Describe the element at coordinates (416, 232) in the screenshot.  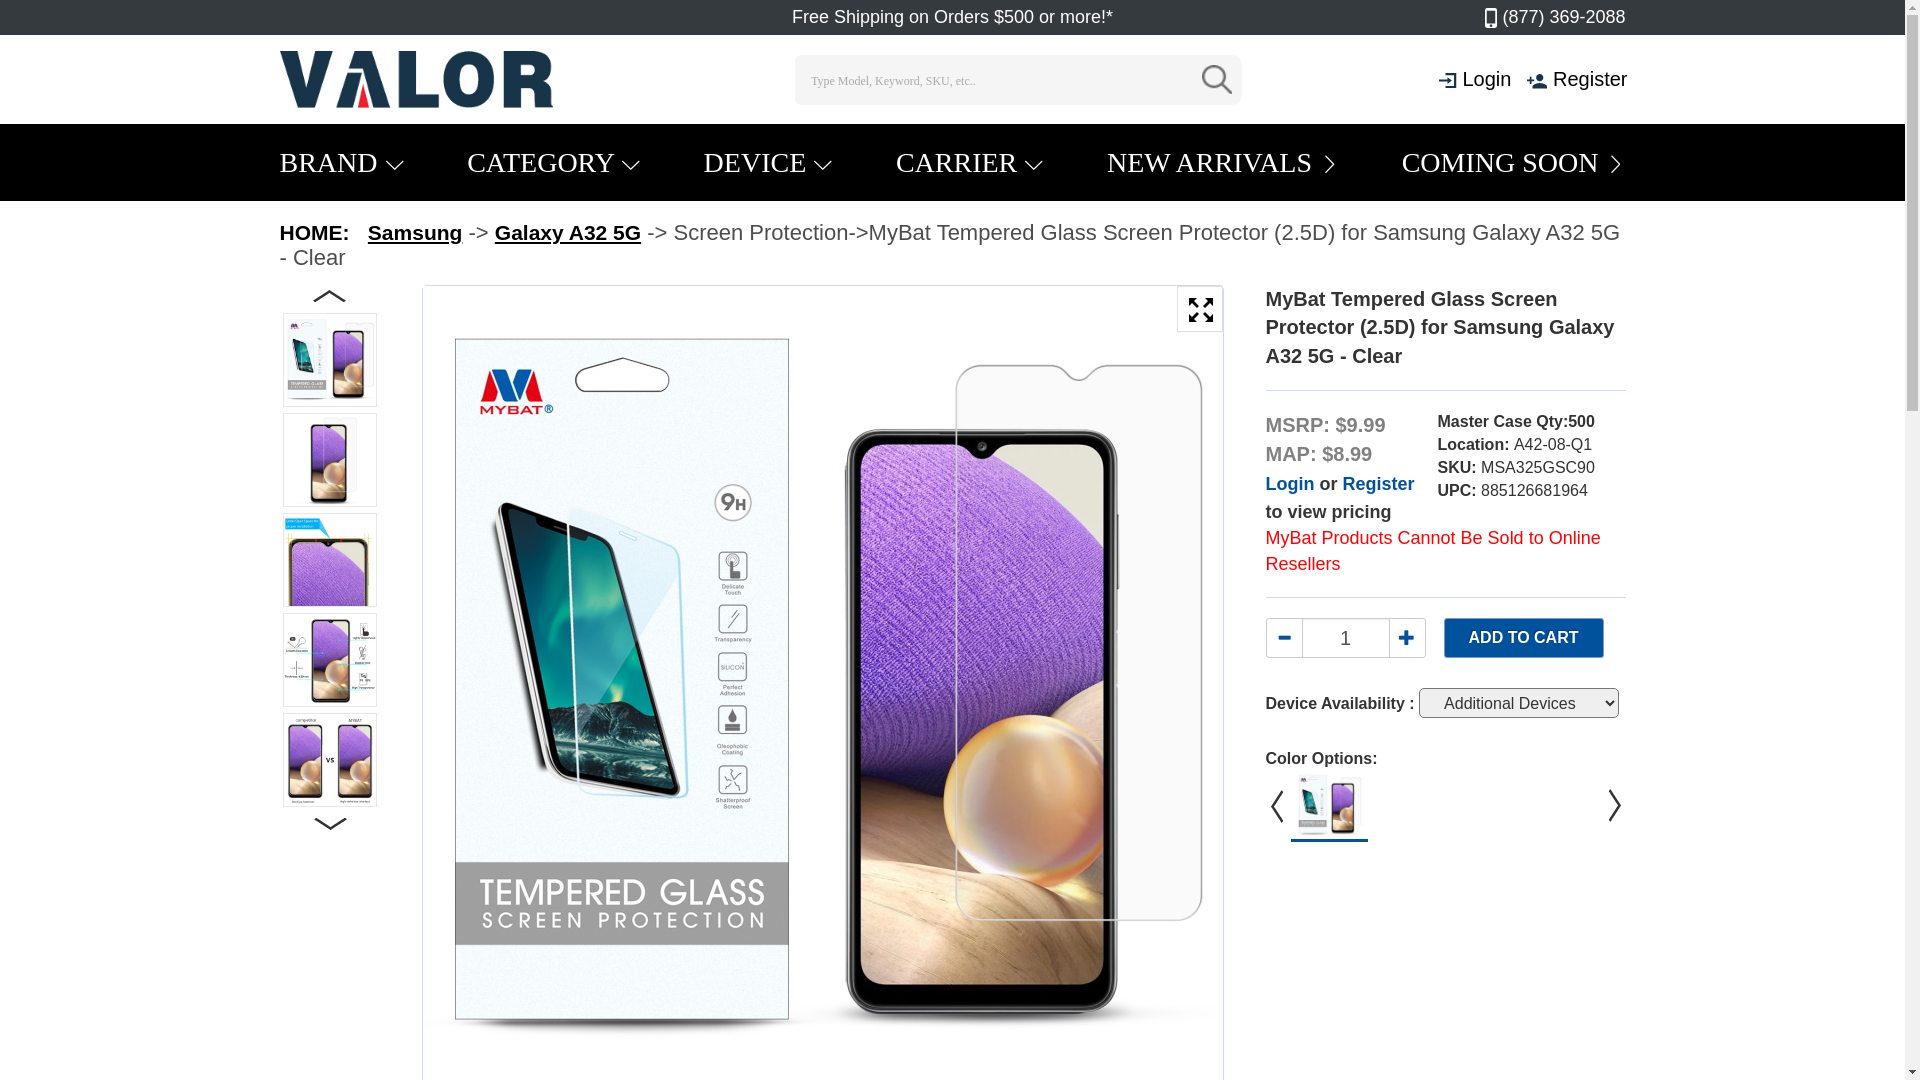
I see `Samsung` at that location.